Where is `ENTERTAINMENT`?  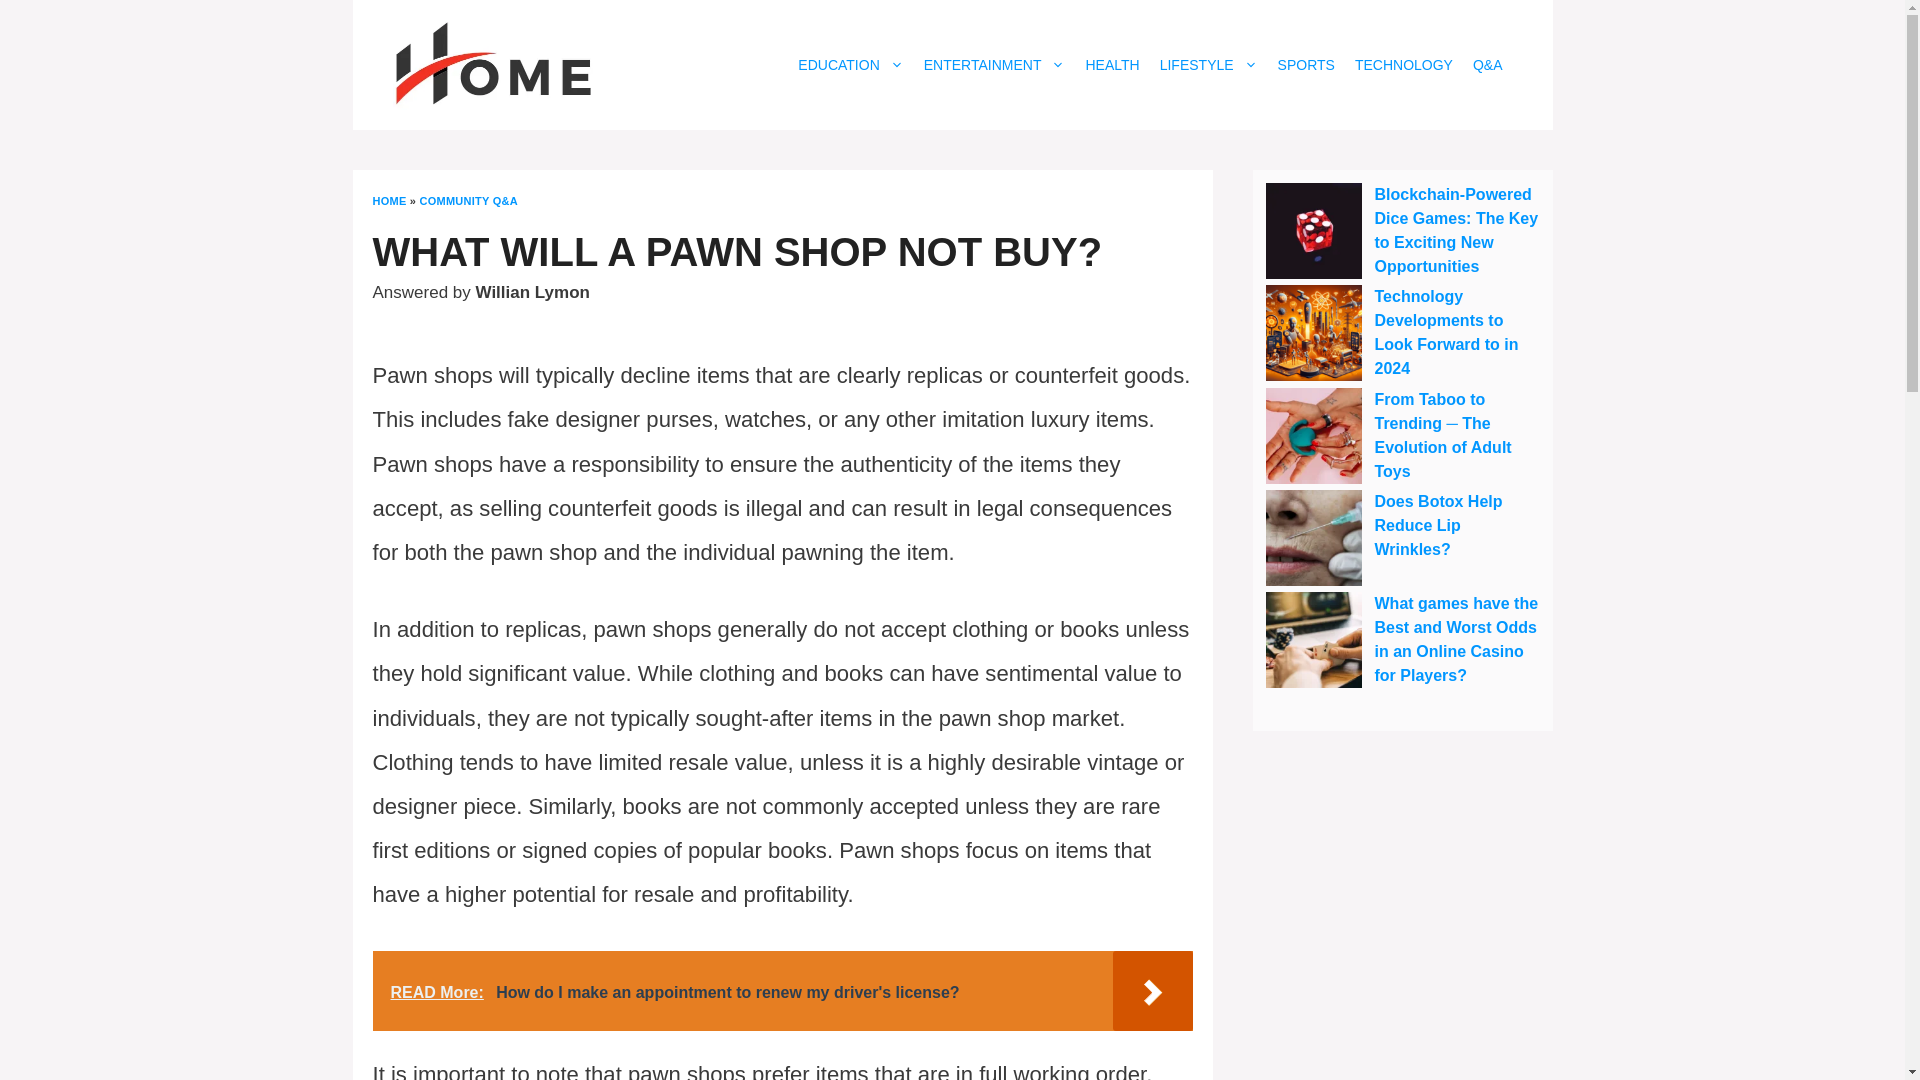 ENTERTAINMENT is located at coordinates (994, 64).